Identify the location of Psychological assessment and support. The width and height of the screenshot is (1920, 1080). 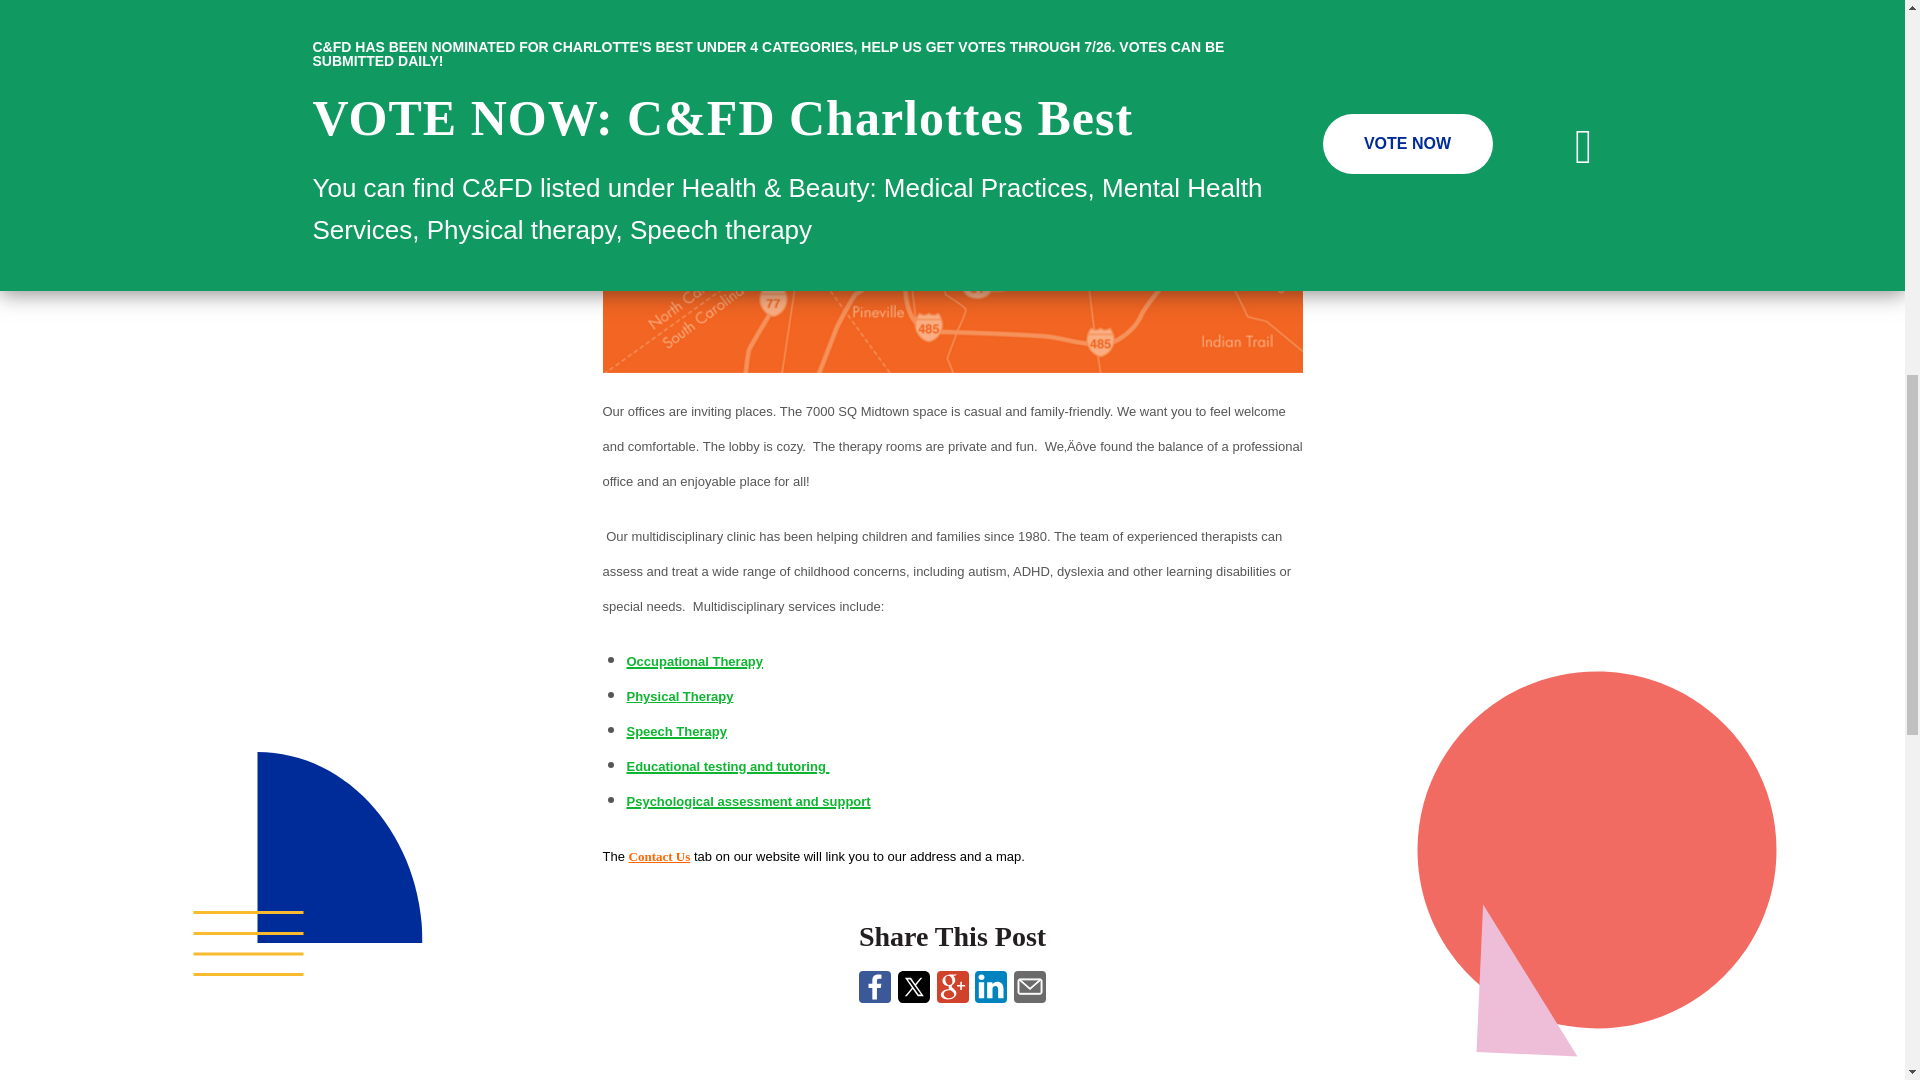
(747, 799).